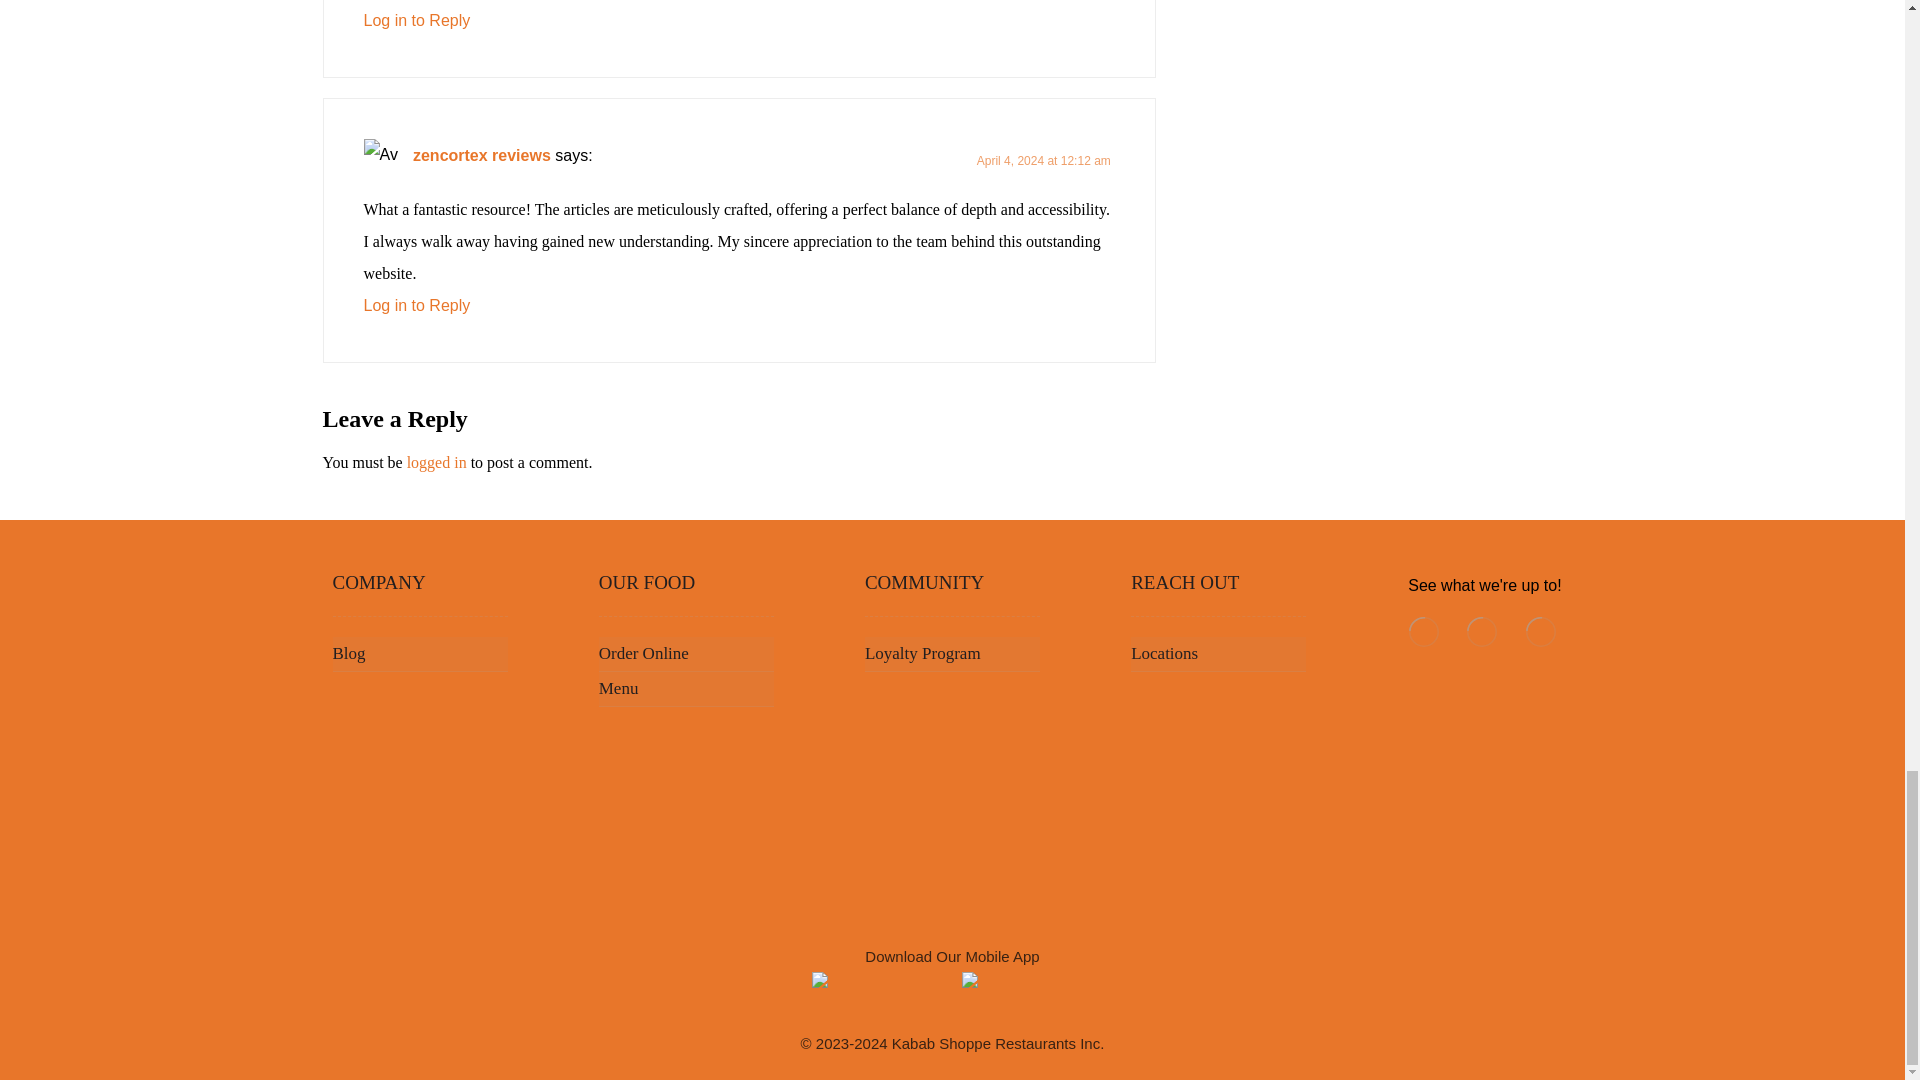 The height and width of the screenshot is (1080, 1920). What do you see at coordinates (382, 156) in the screenshot?
I see `Gravatar for kababadmin` at bounding box center [382, 156].